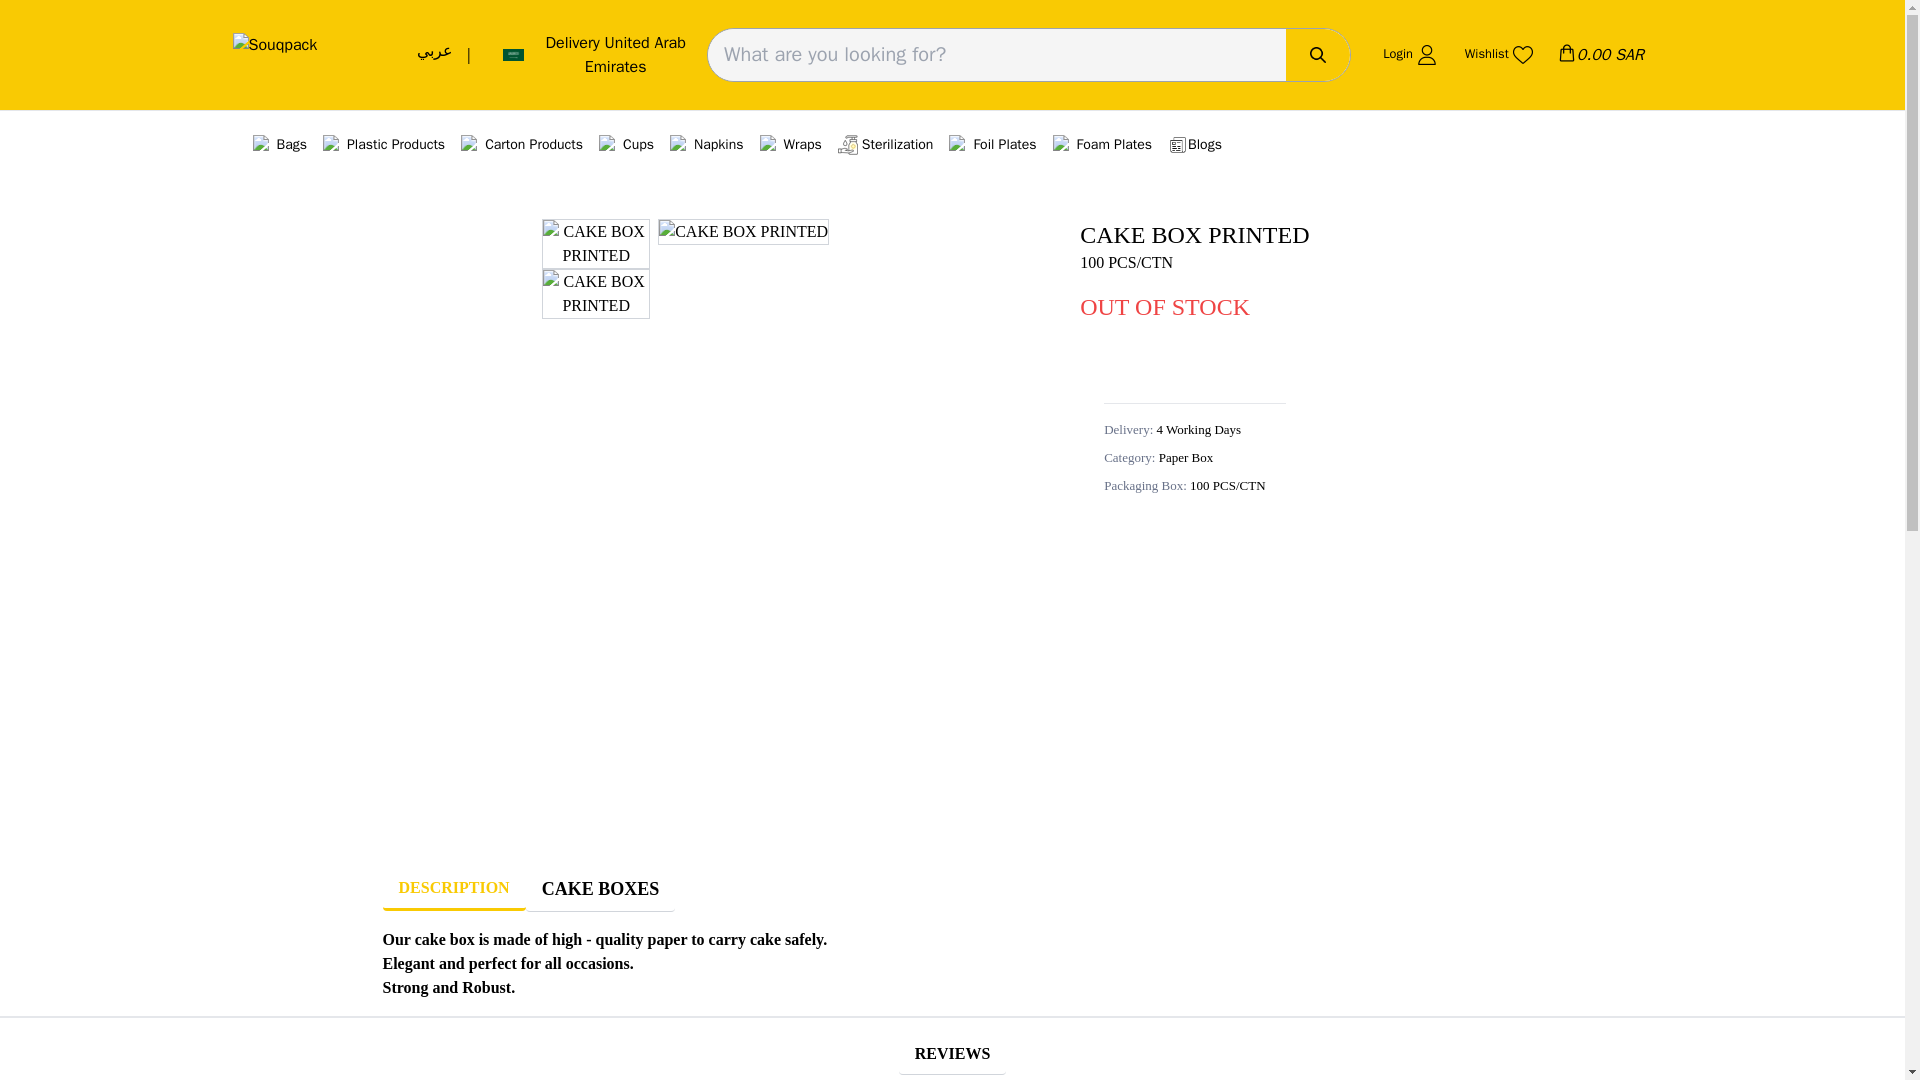 This screenshot has height=1080, width=1920. I want to click on SAR, so click(1566, 52).